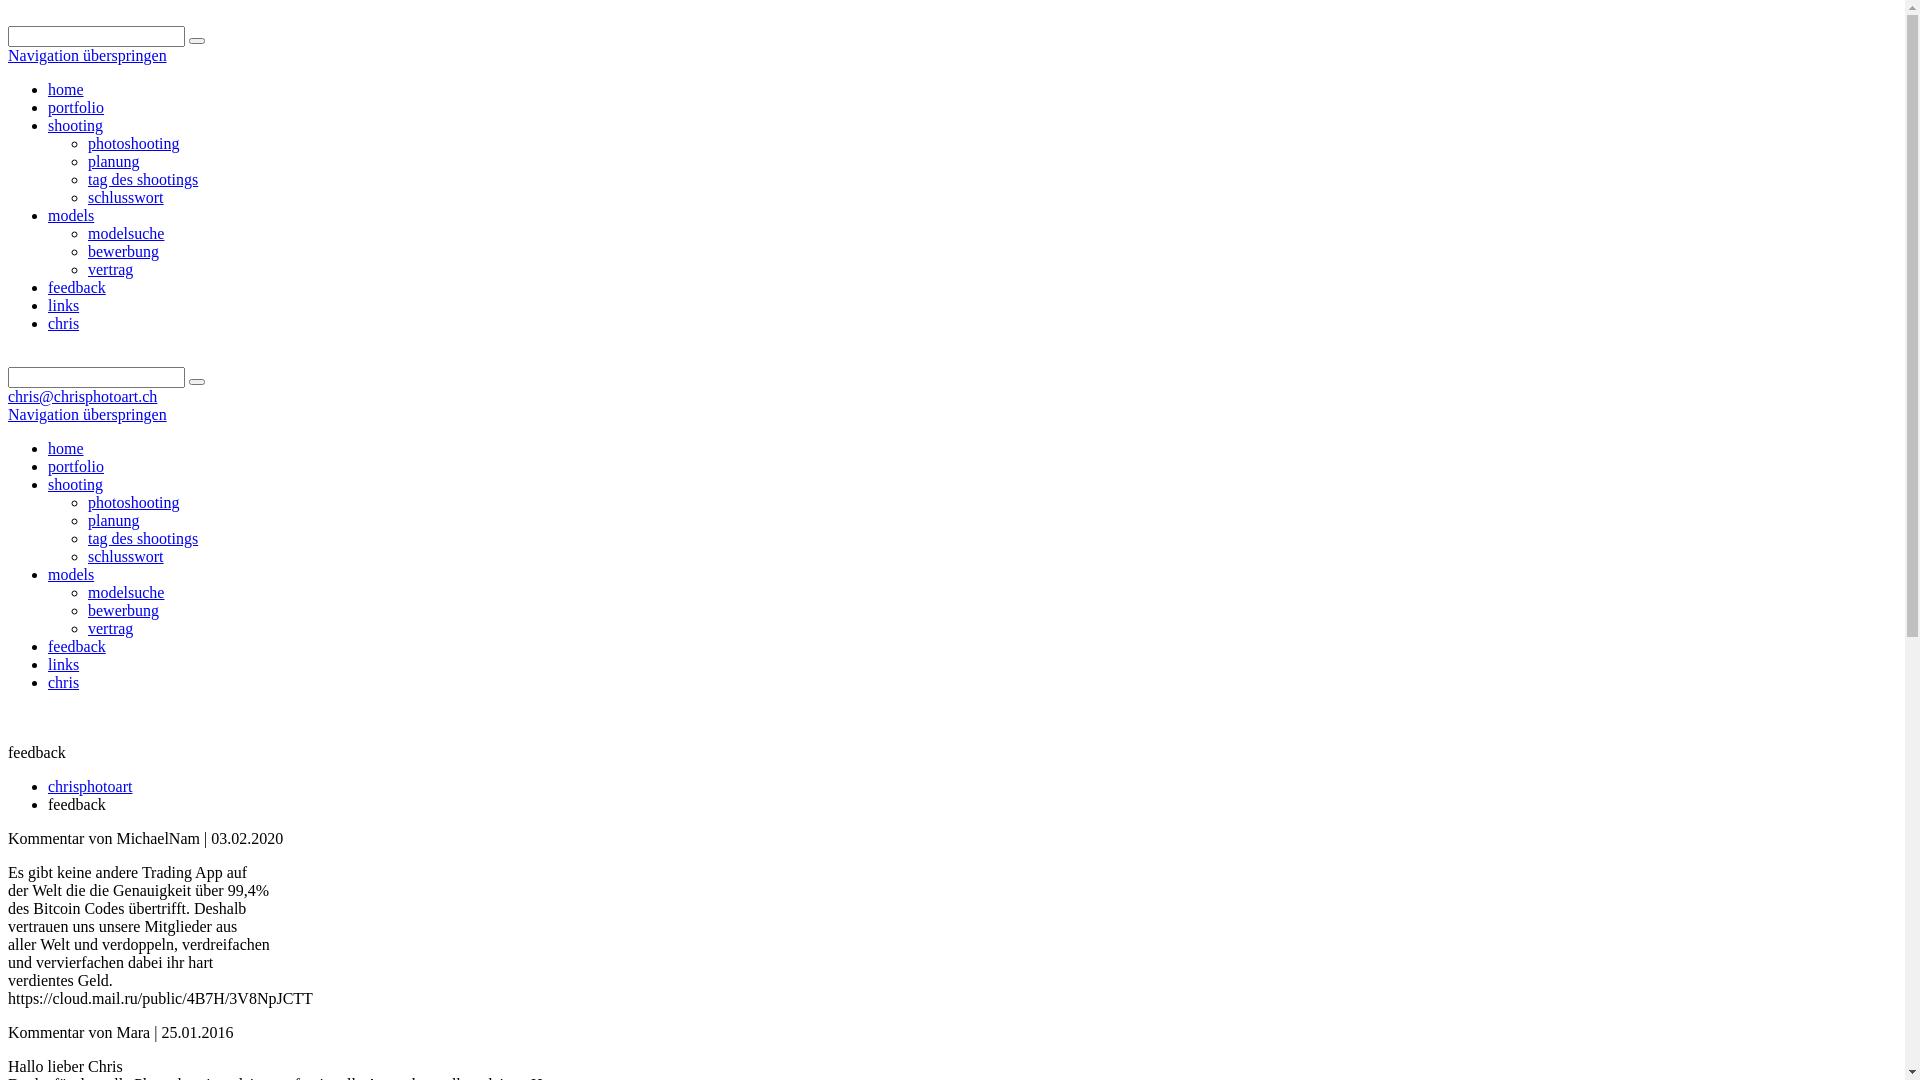 This screenshot has height=1080, width=1920. I want to click on chris@chrisphotoart.ch, so click(82, 396).